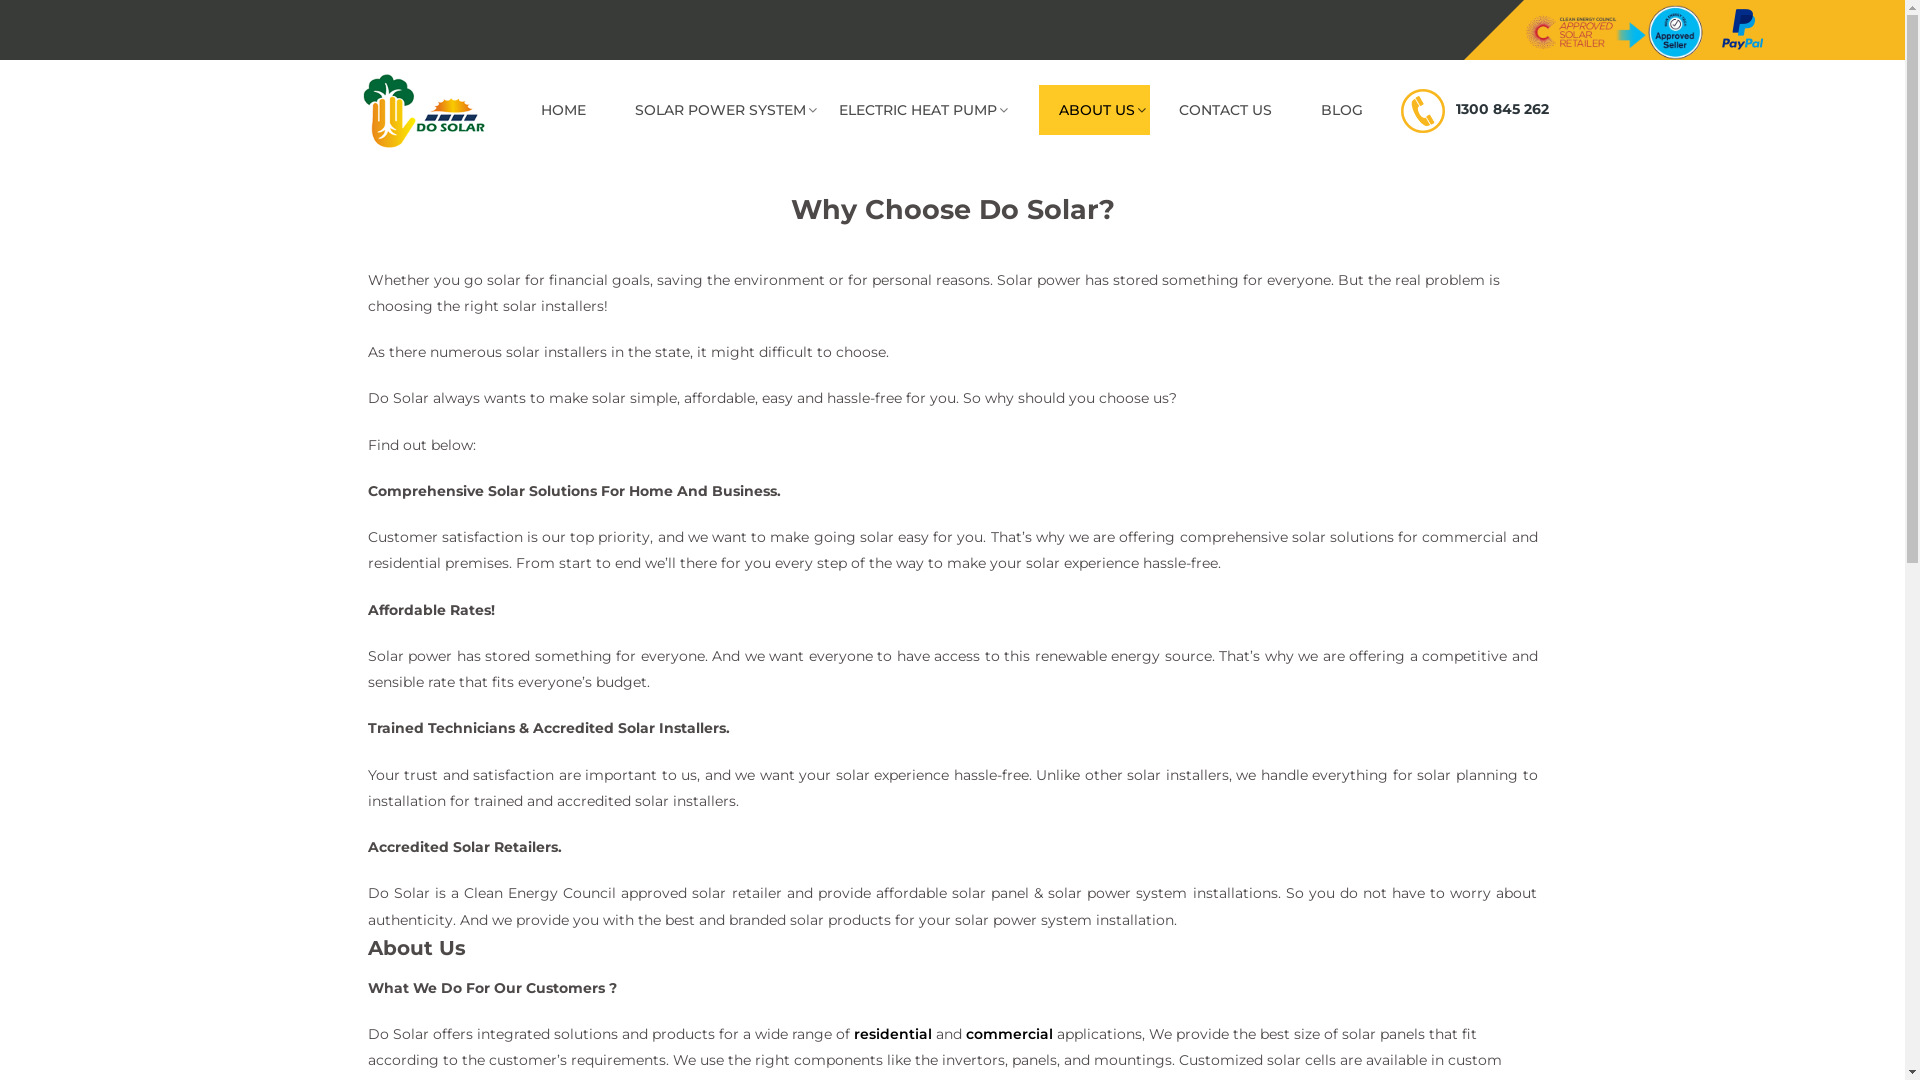  Describe the element at coordinates (1341, 110) in the screenshot. I see `BLOG` at that location.